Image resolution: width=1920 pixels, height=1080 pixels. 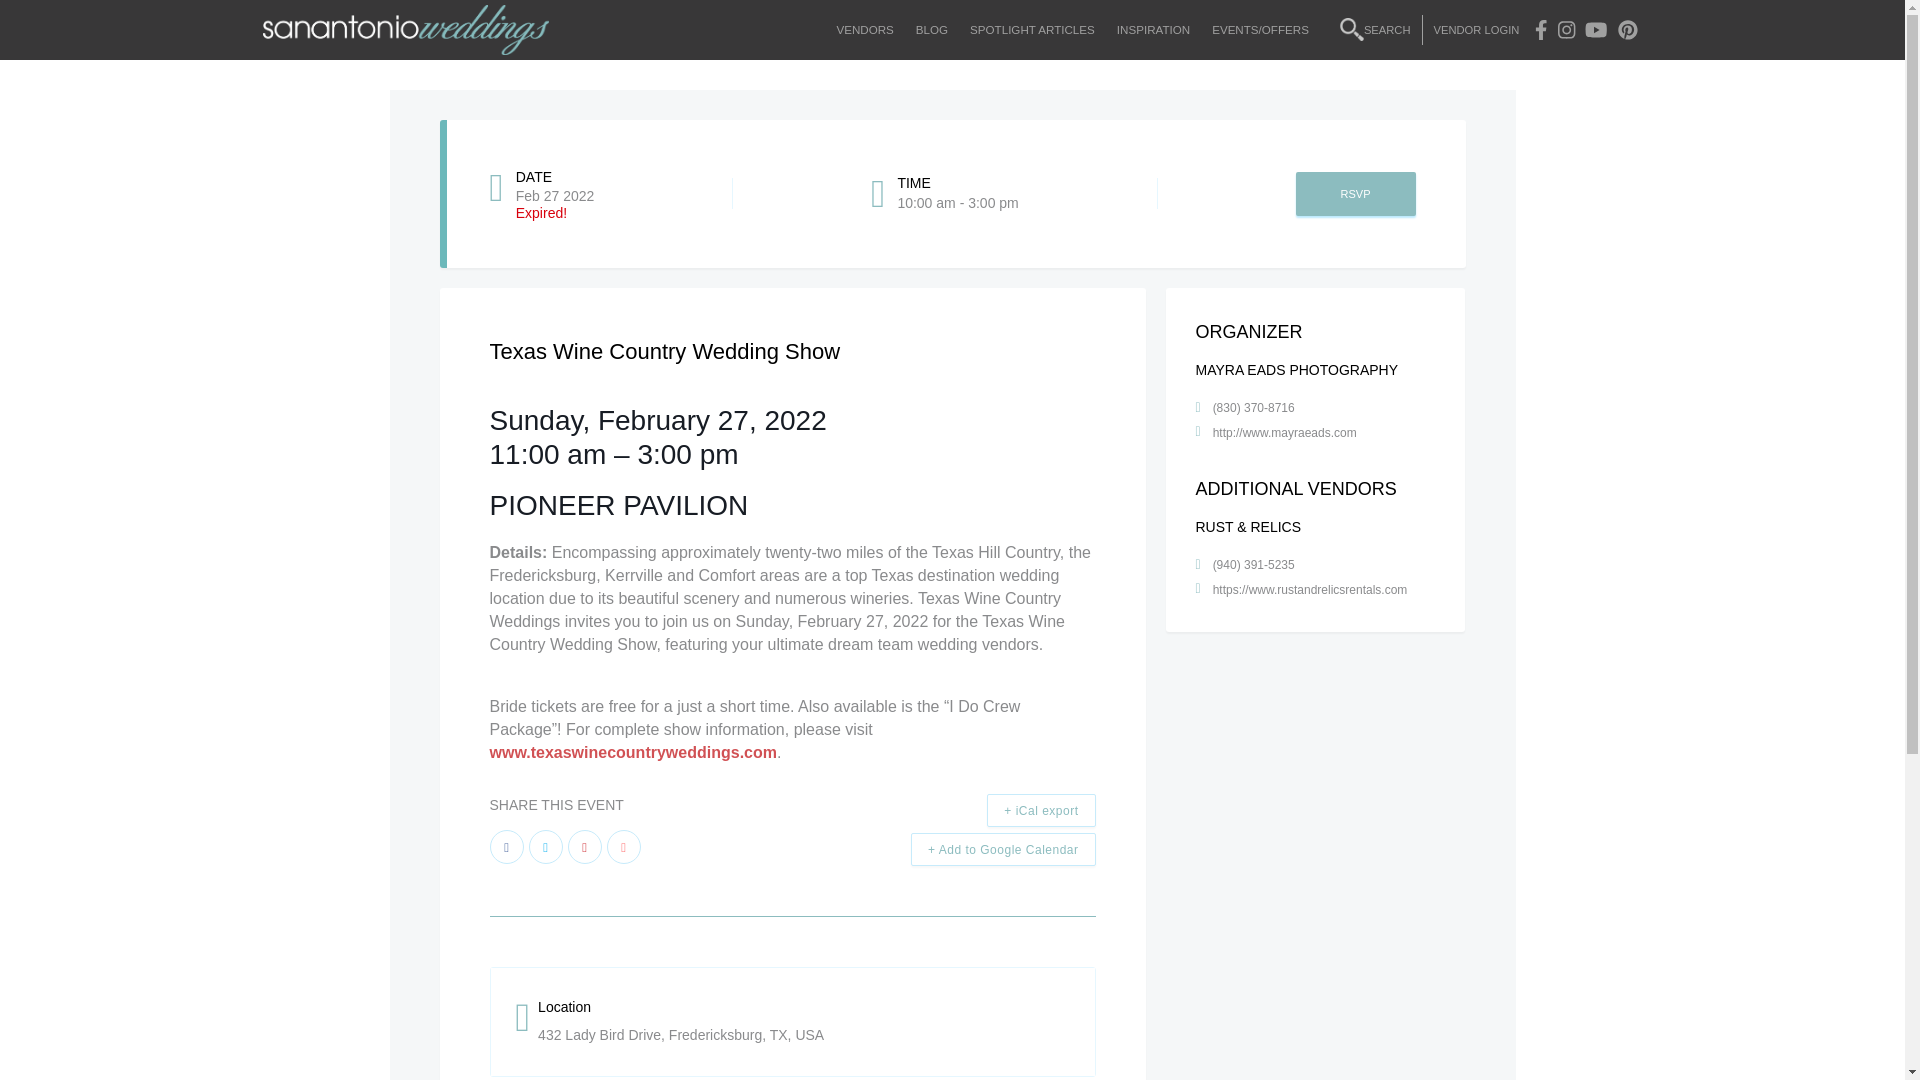 What do you see at coordinates (506, 847) in the screenshot?
I see `Share on Facebook` at bounding box center [506, 847].